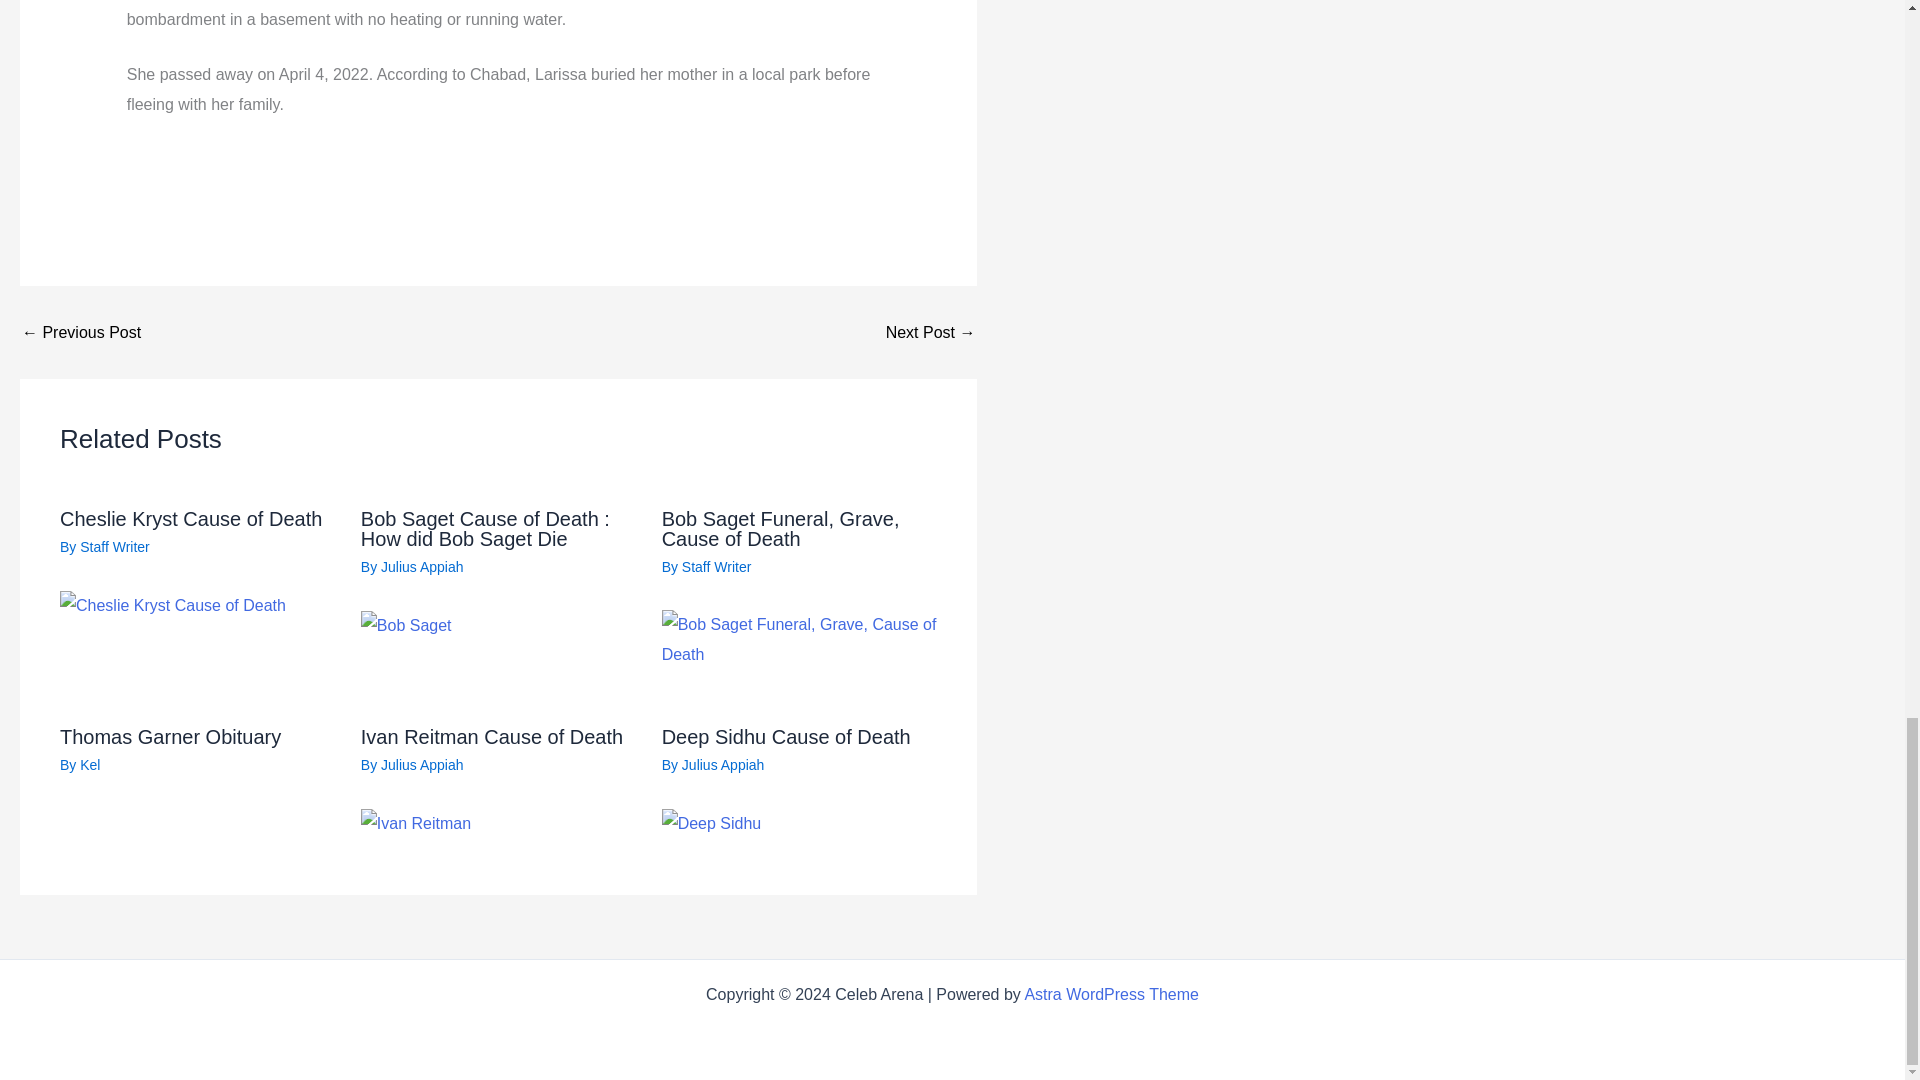 The width and height of the screenshot is (1920, 1080). I want to click on View all posts by Julius Appiah, so click(422, 765).